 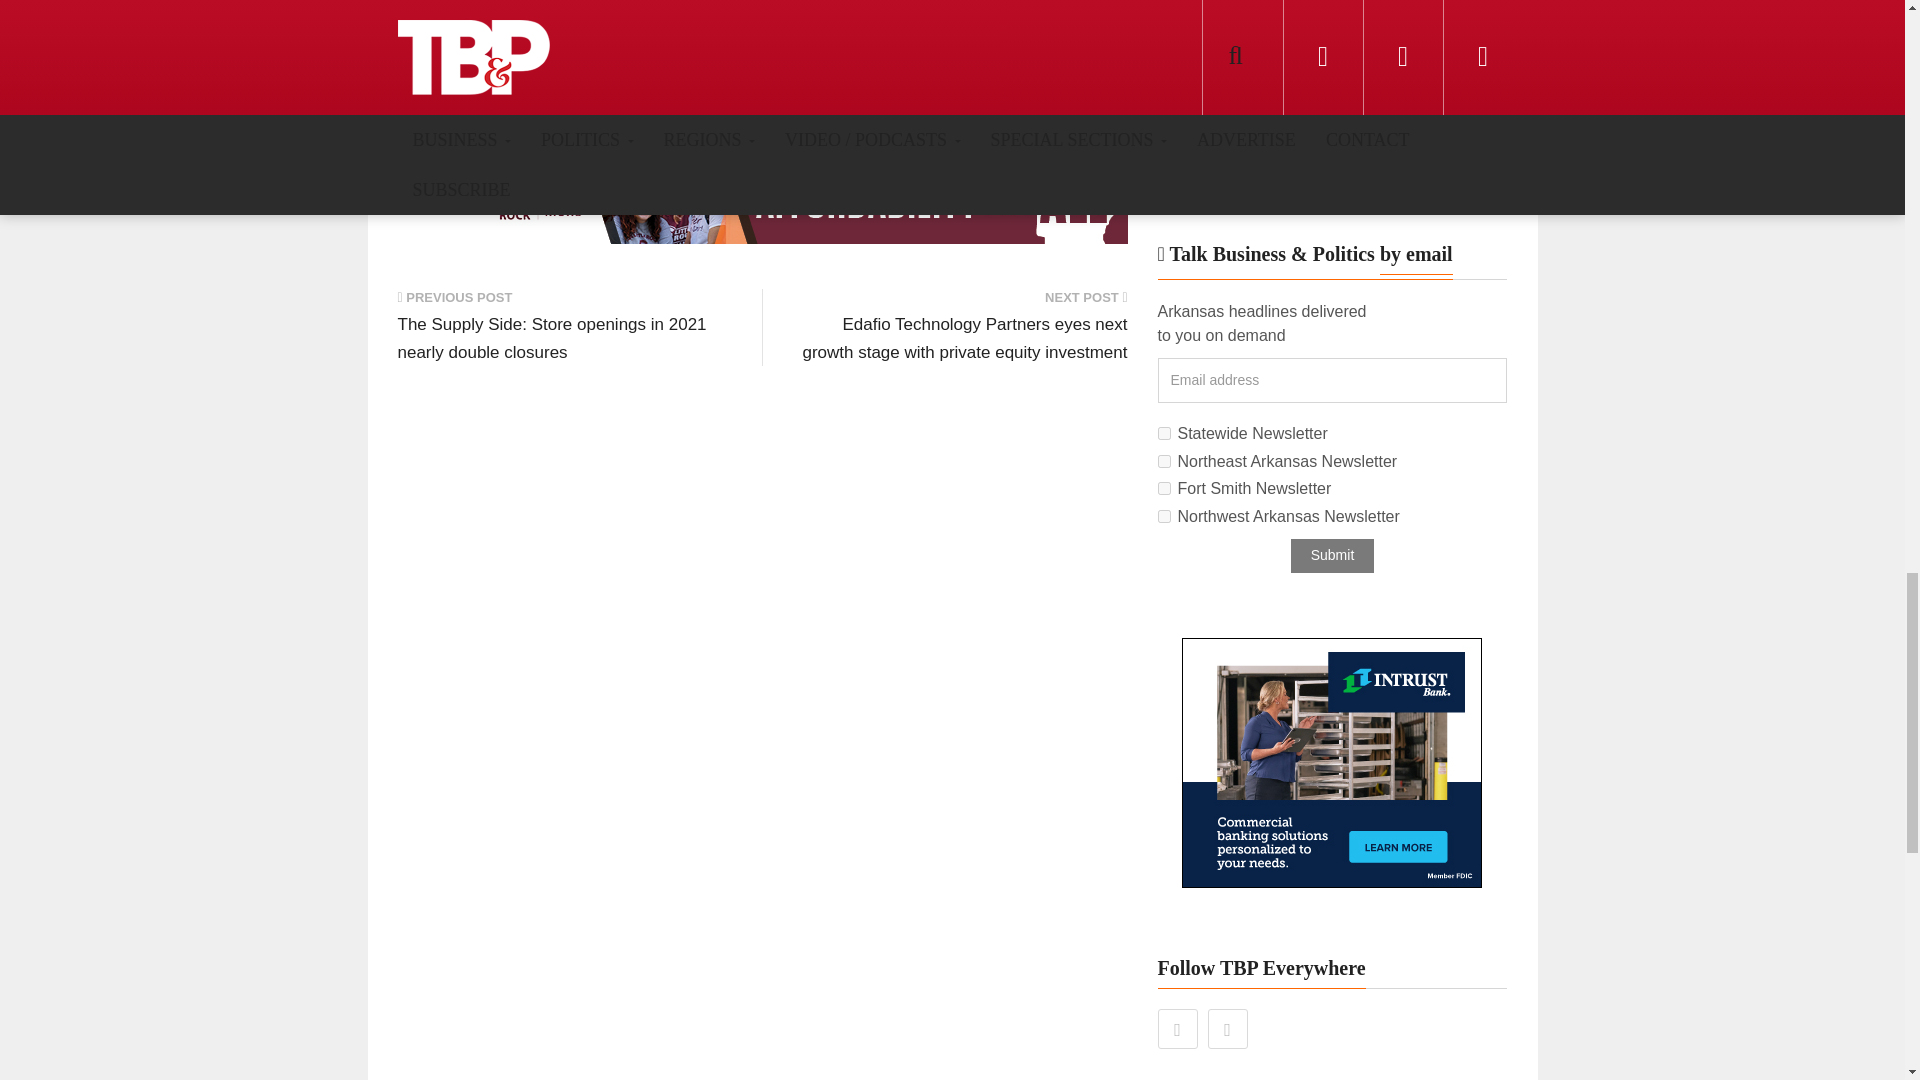 I want to click on 536baa6e11, so click(x=1164, y=516).